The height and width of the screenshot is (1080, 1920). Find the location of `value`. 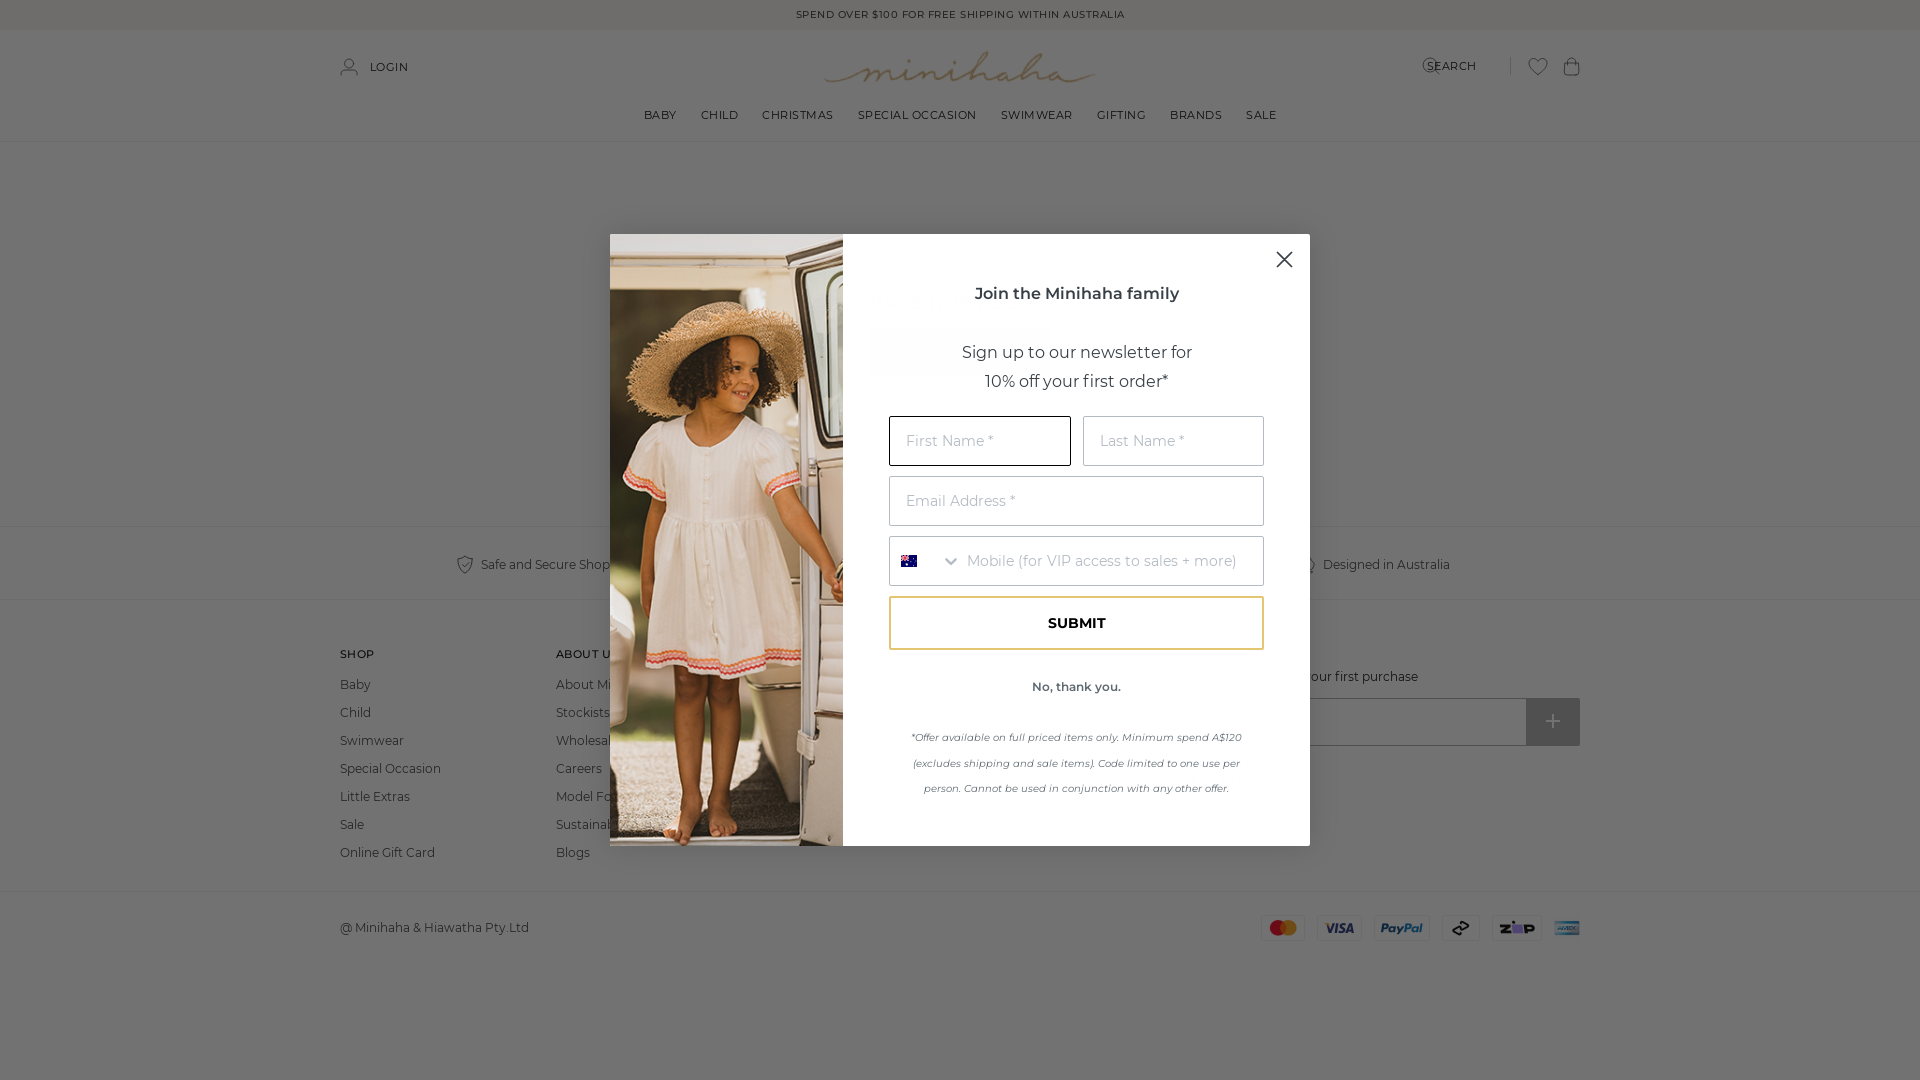

value is located at coordinates (9, 9).